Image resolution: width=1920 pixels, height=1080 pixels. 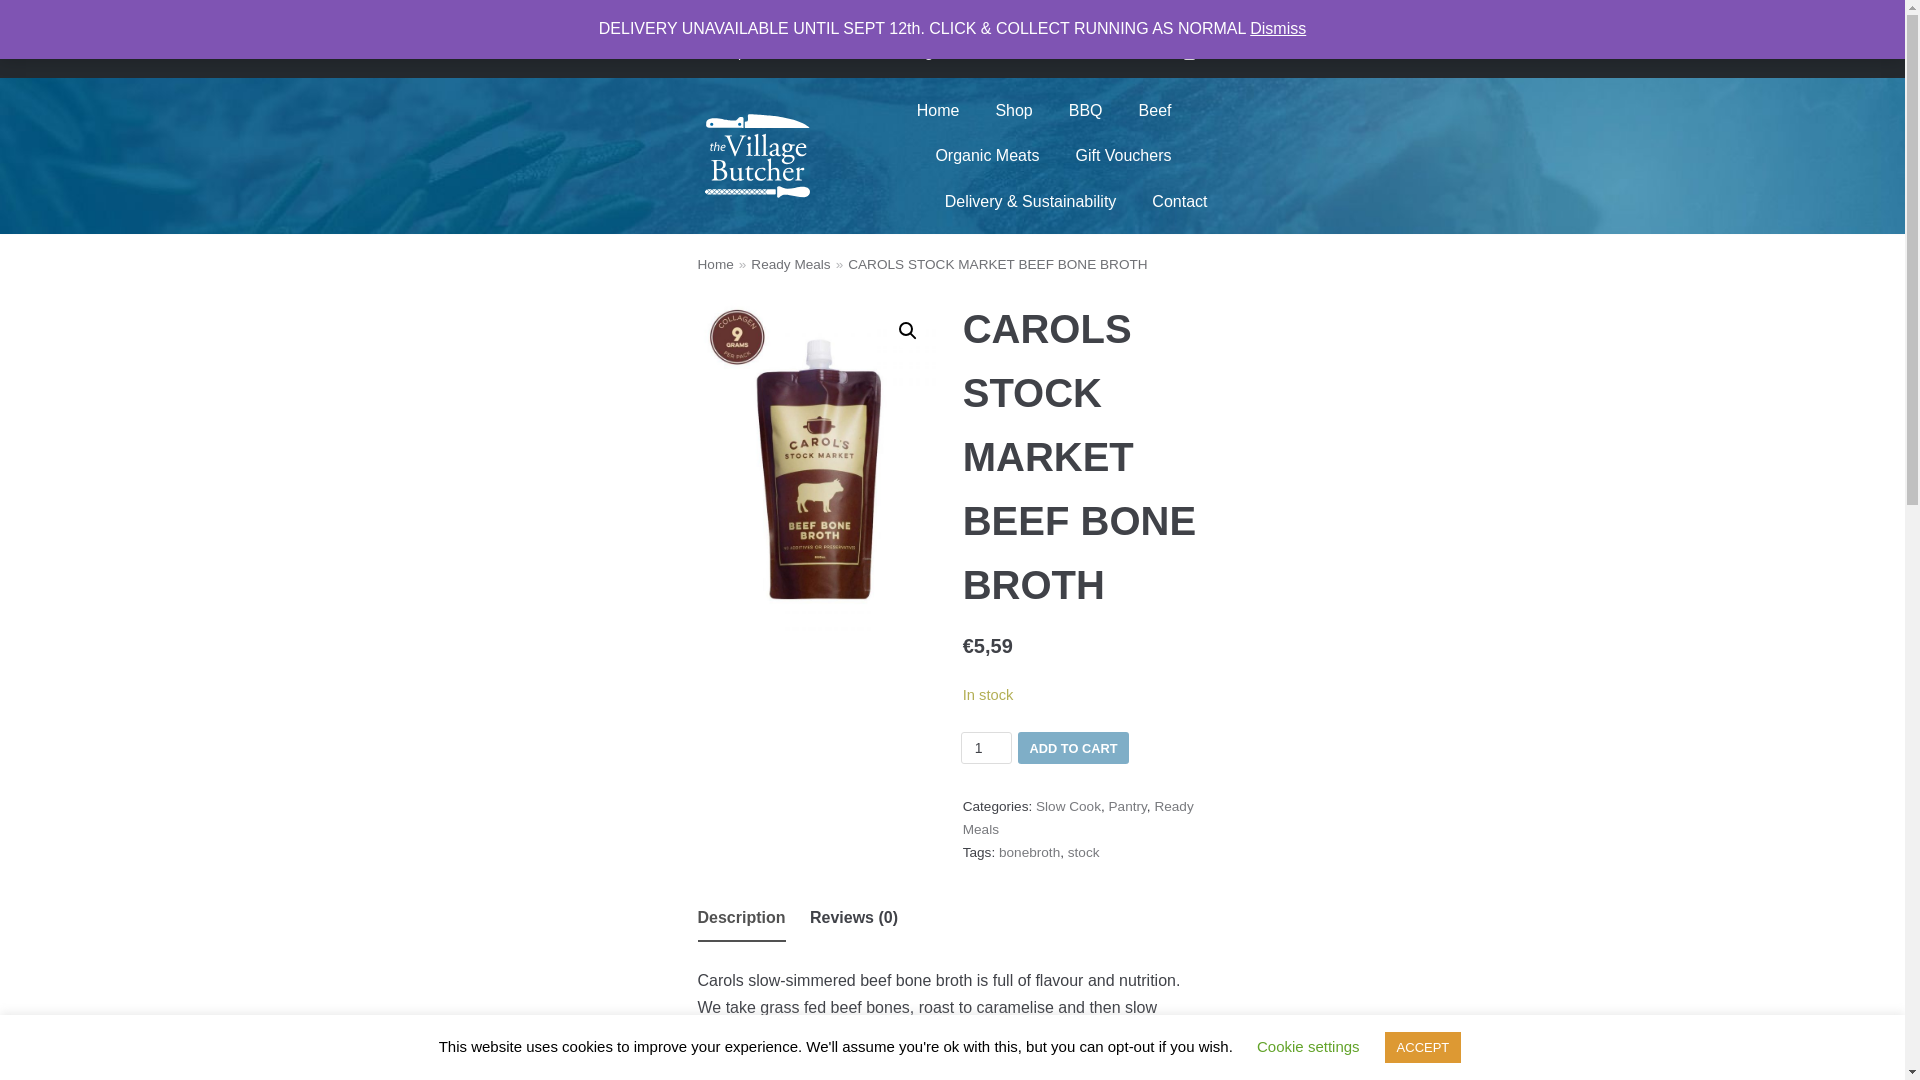 What do you see at coordinates (852, 52) in the screenshot?
I see `Twitter` at bounding box center [852, 52].